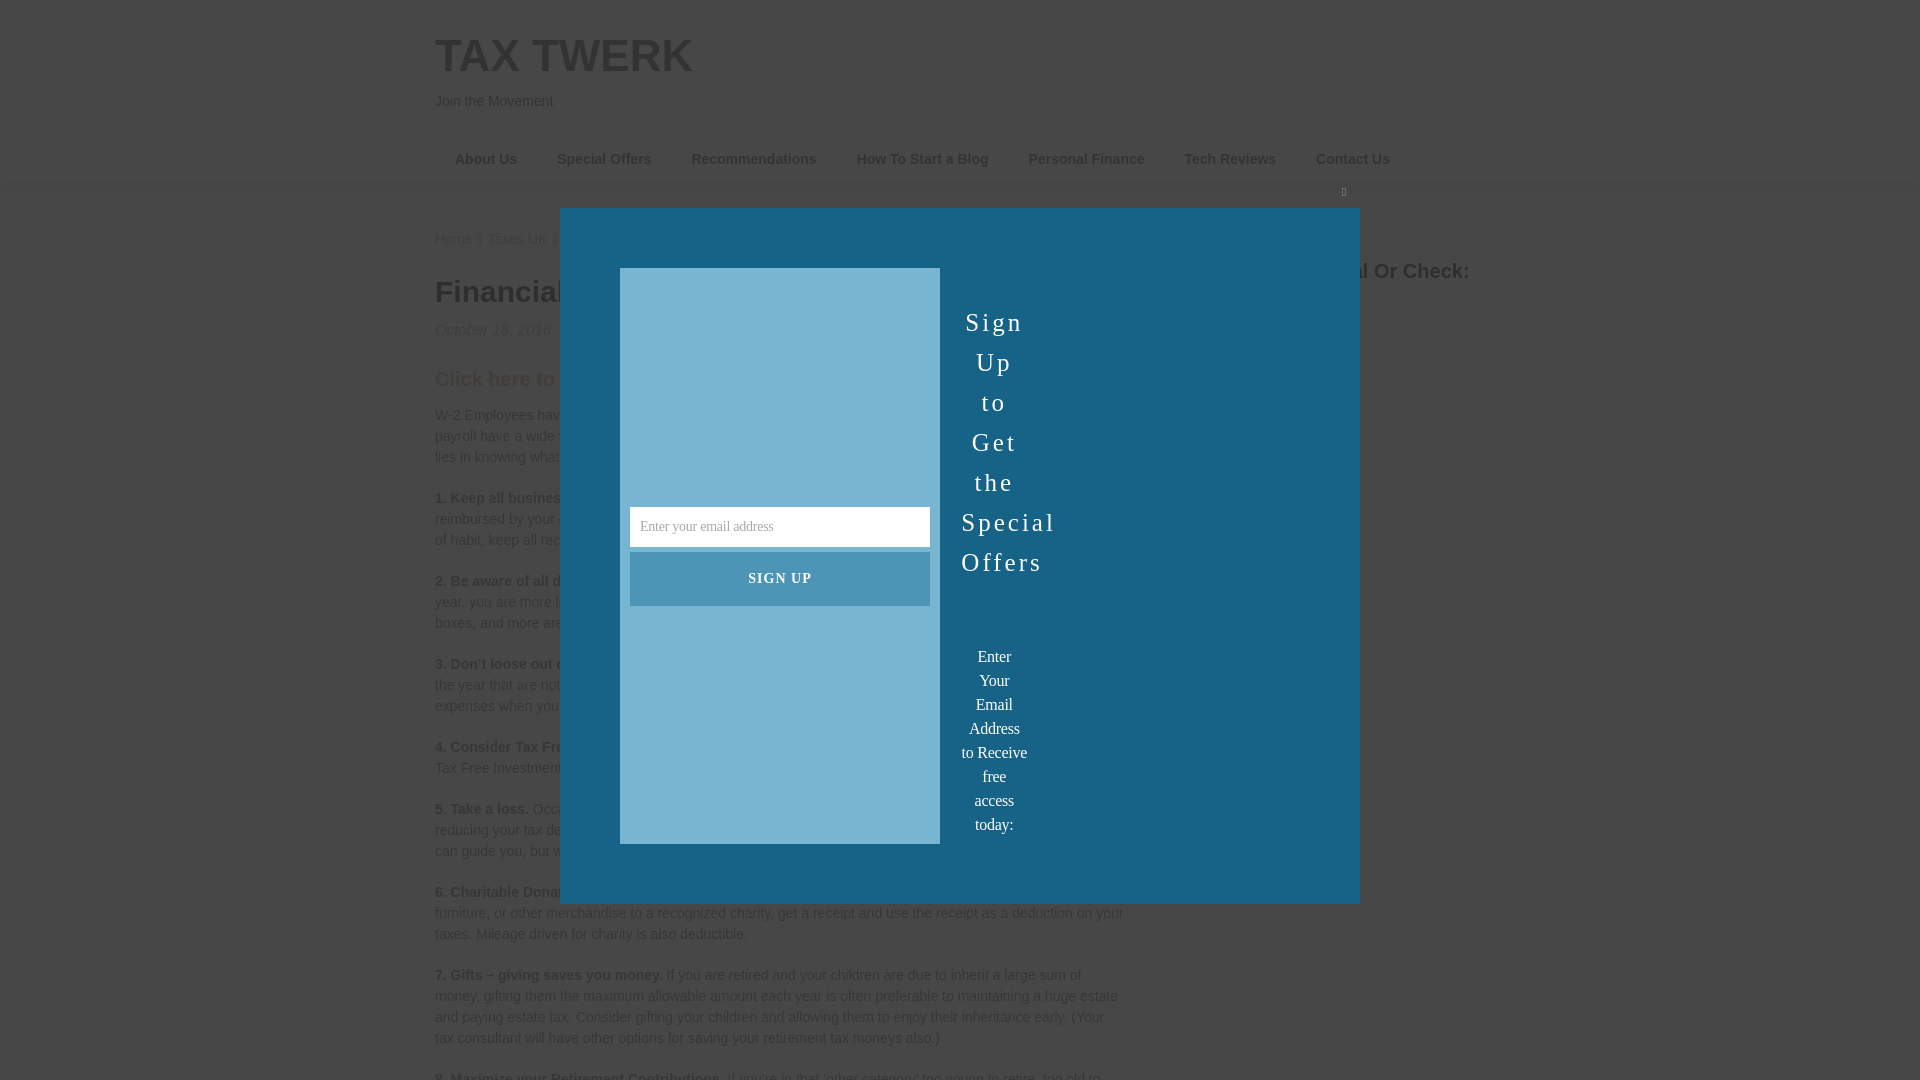 The height and width of the screenshot is (1080, 1920). I want to click on Recommendations, so click(752, 160).